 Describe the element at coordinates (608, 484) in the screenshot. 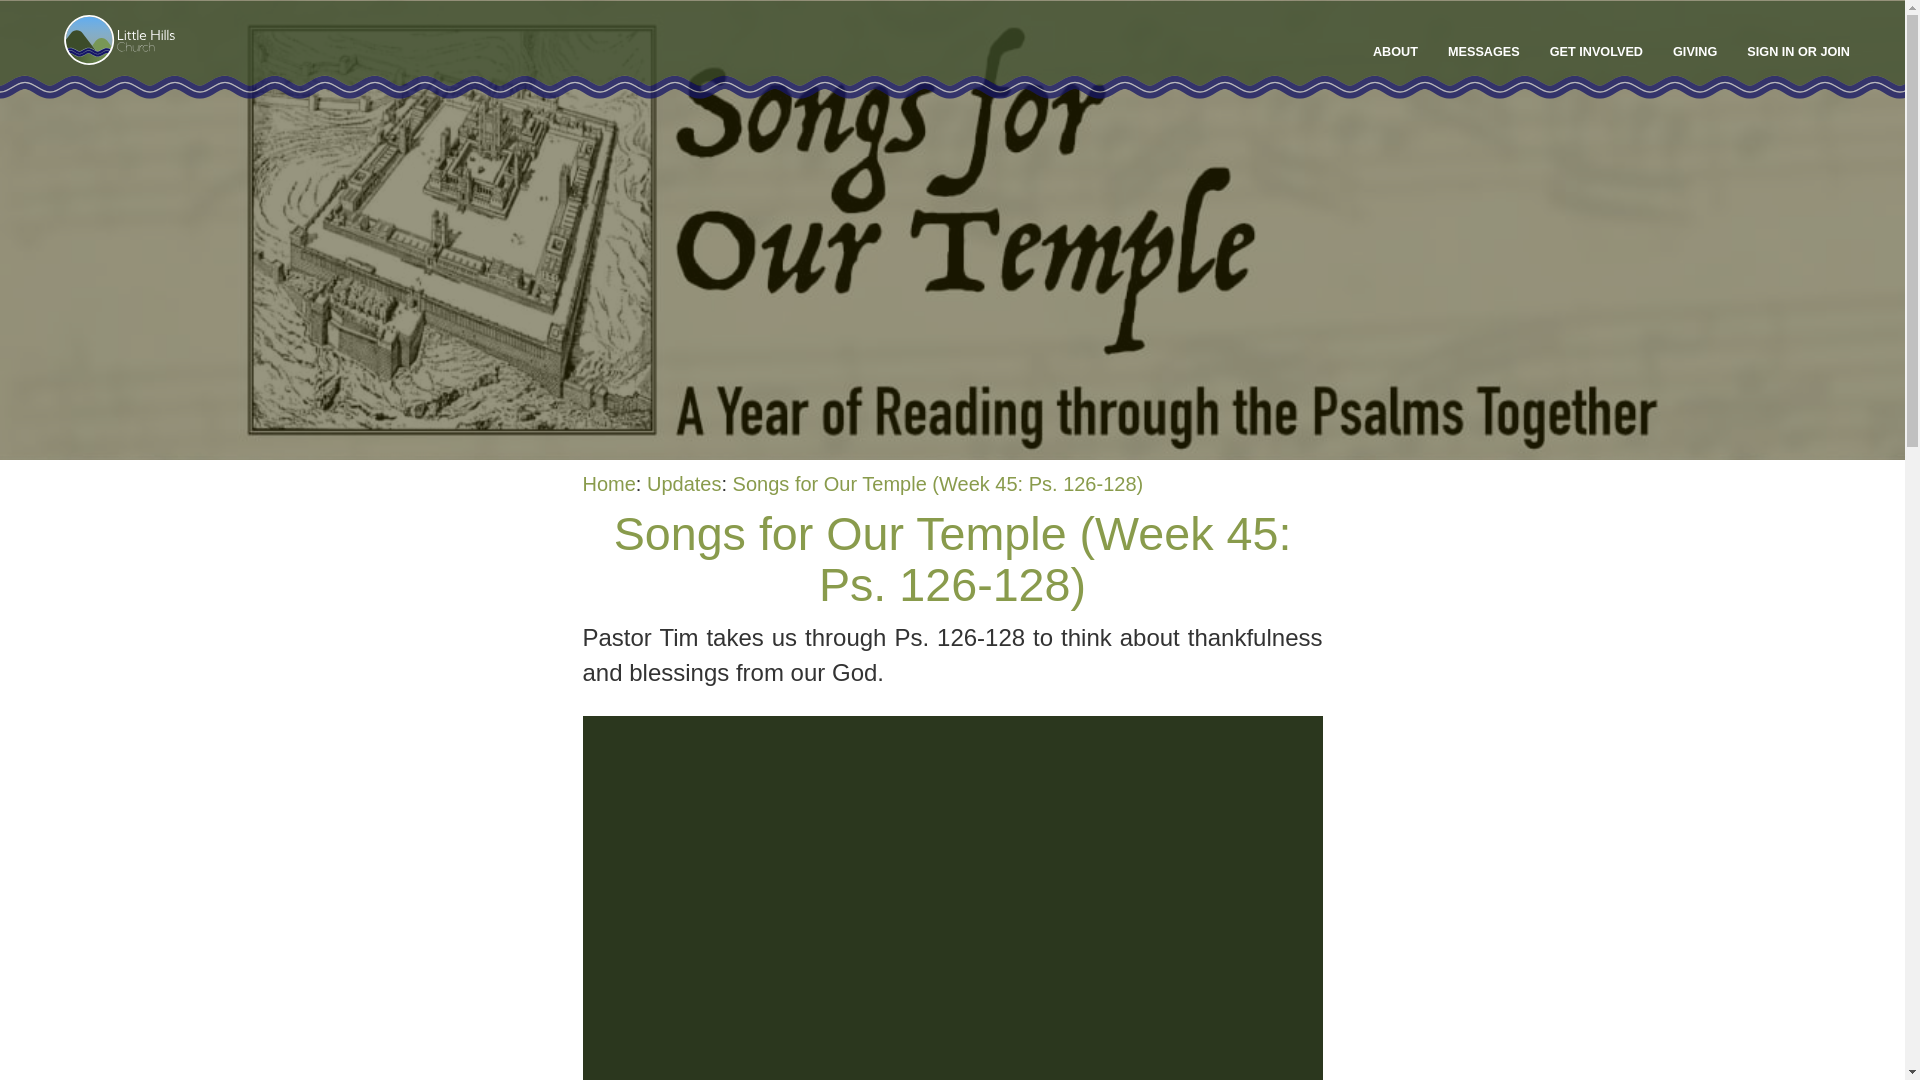

I see `Home` at that location.